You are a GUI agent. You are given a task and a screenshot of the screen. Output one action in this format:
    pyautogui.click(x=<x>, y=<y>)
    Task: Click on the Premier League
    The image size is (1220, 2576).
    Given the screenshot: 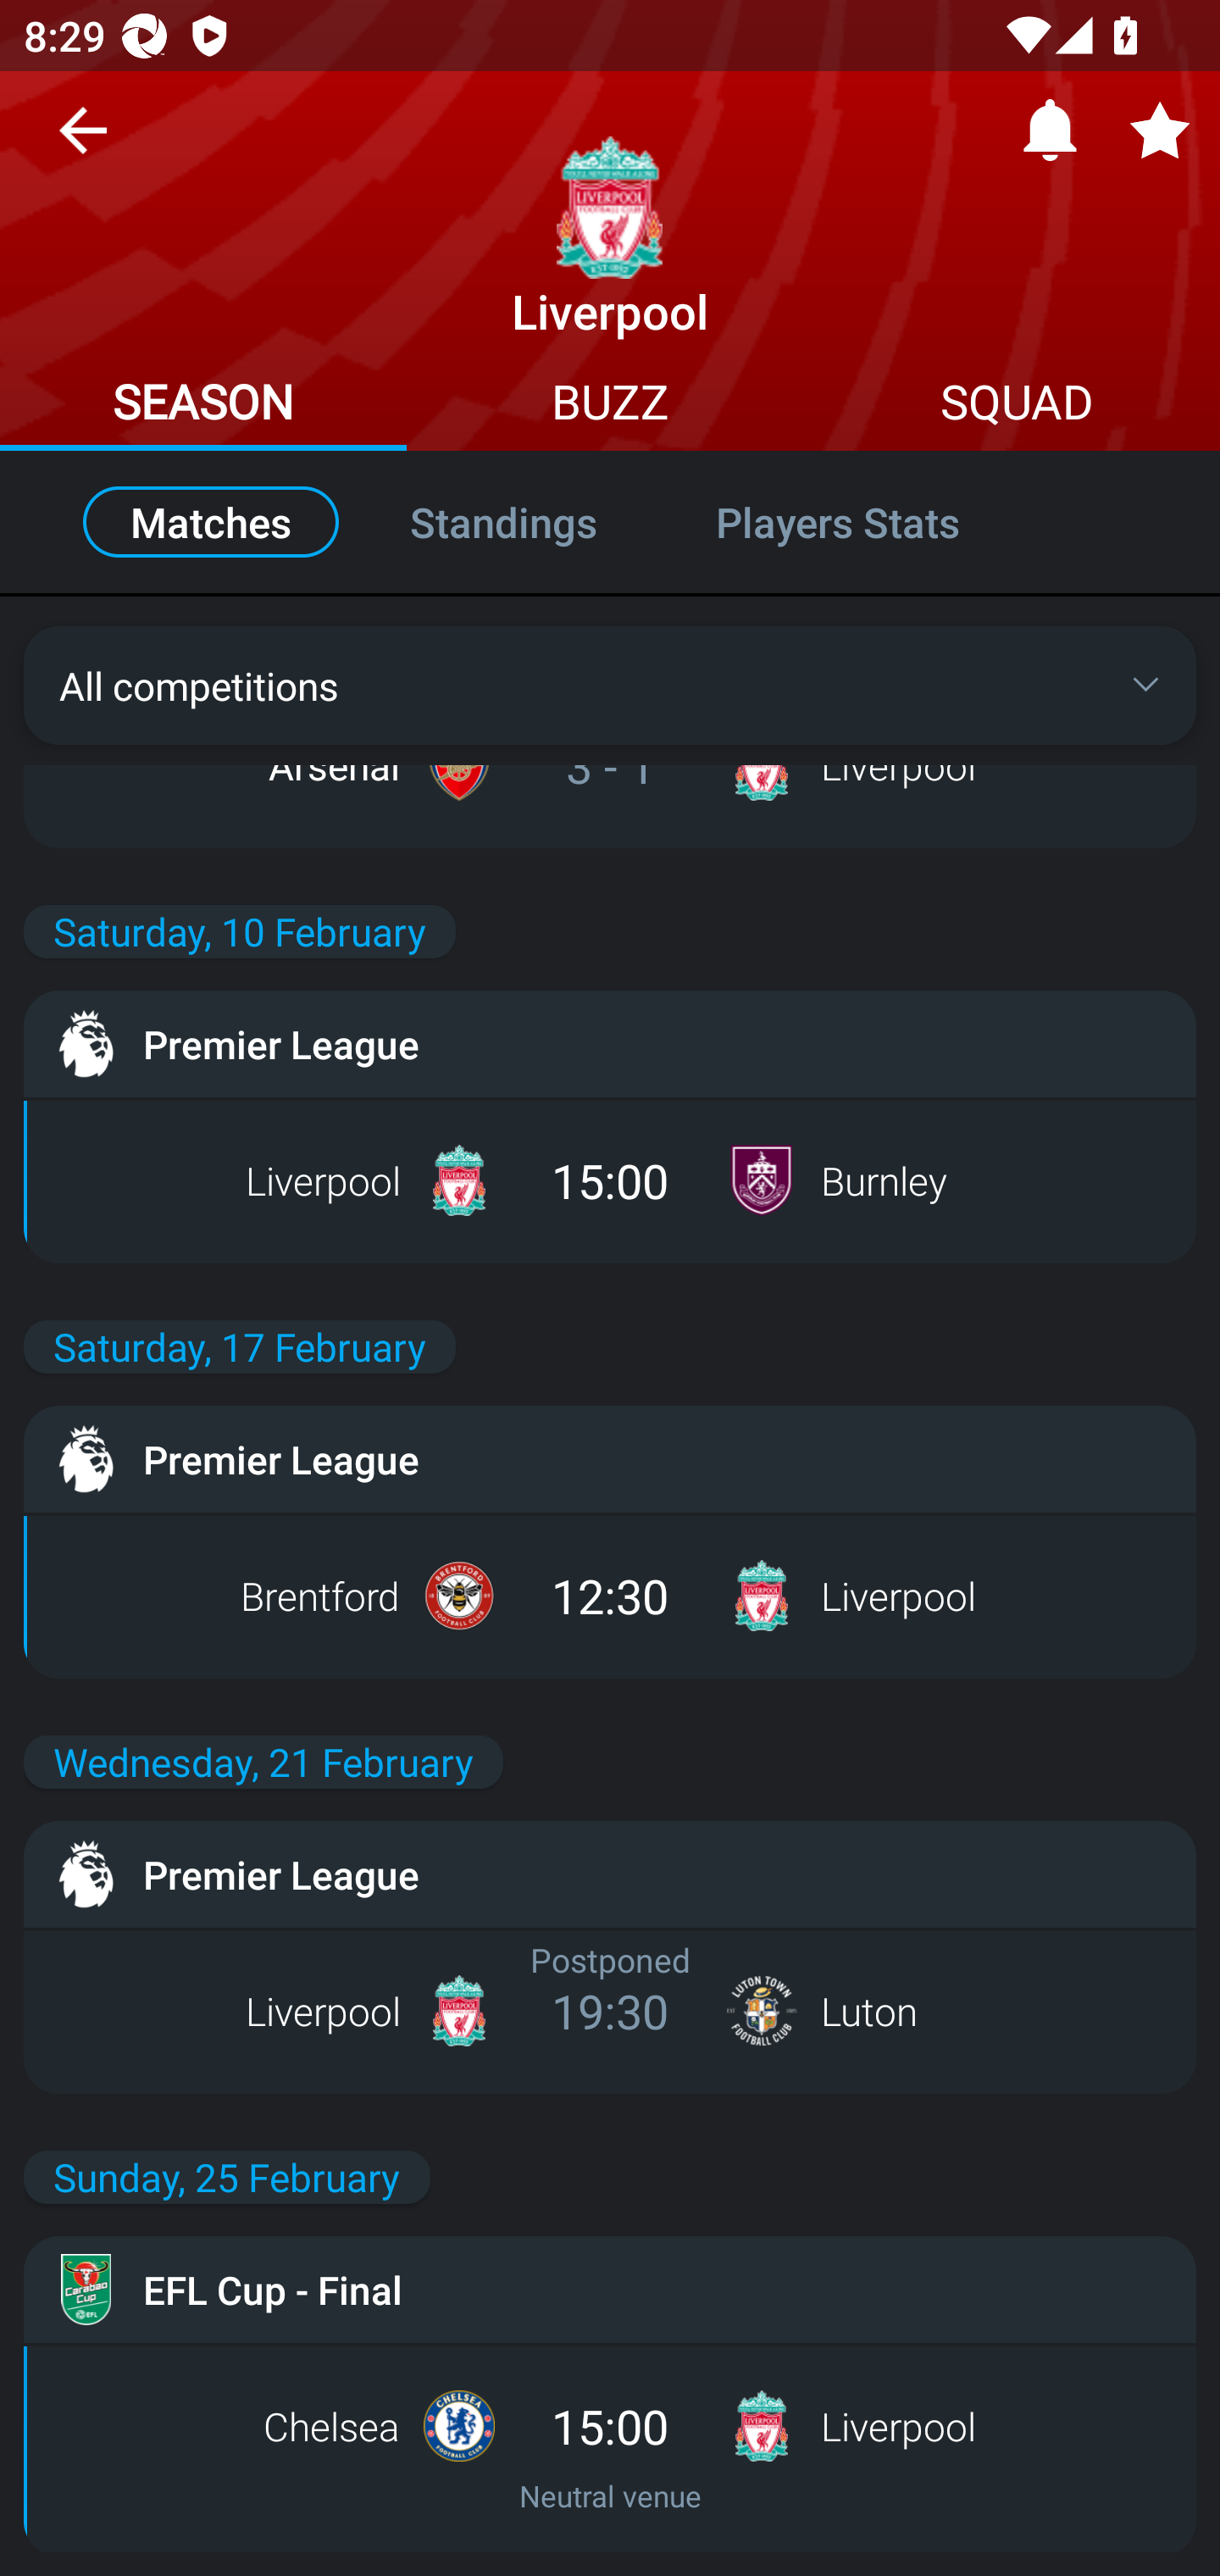 What is the action you would take?
    pyautogui.click(x=610, y=1044)
    